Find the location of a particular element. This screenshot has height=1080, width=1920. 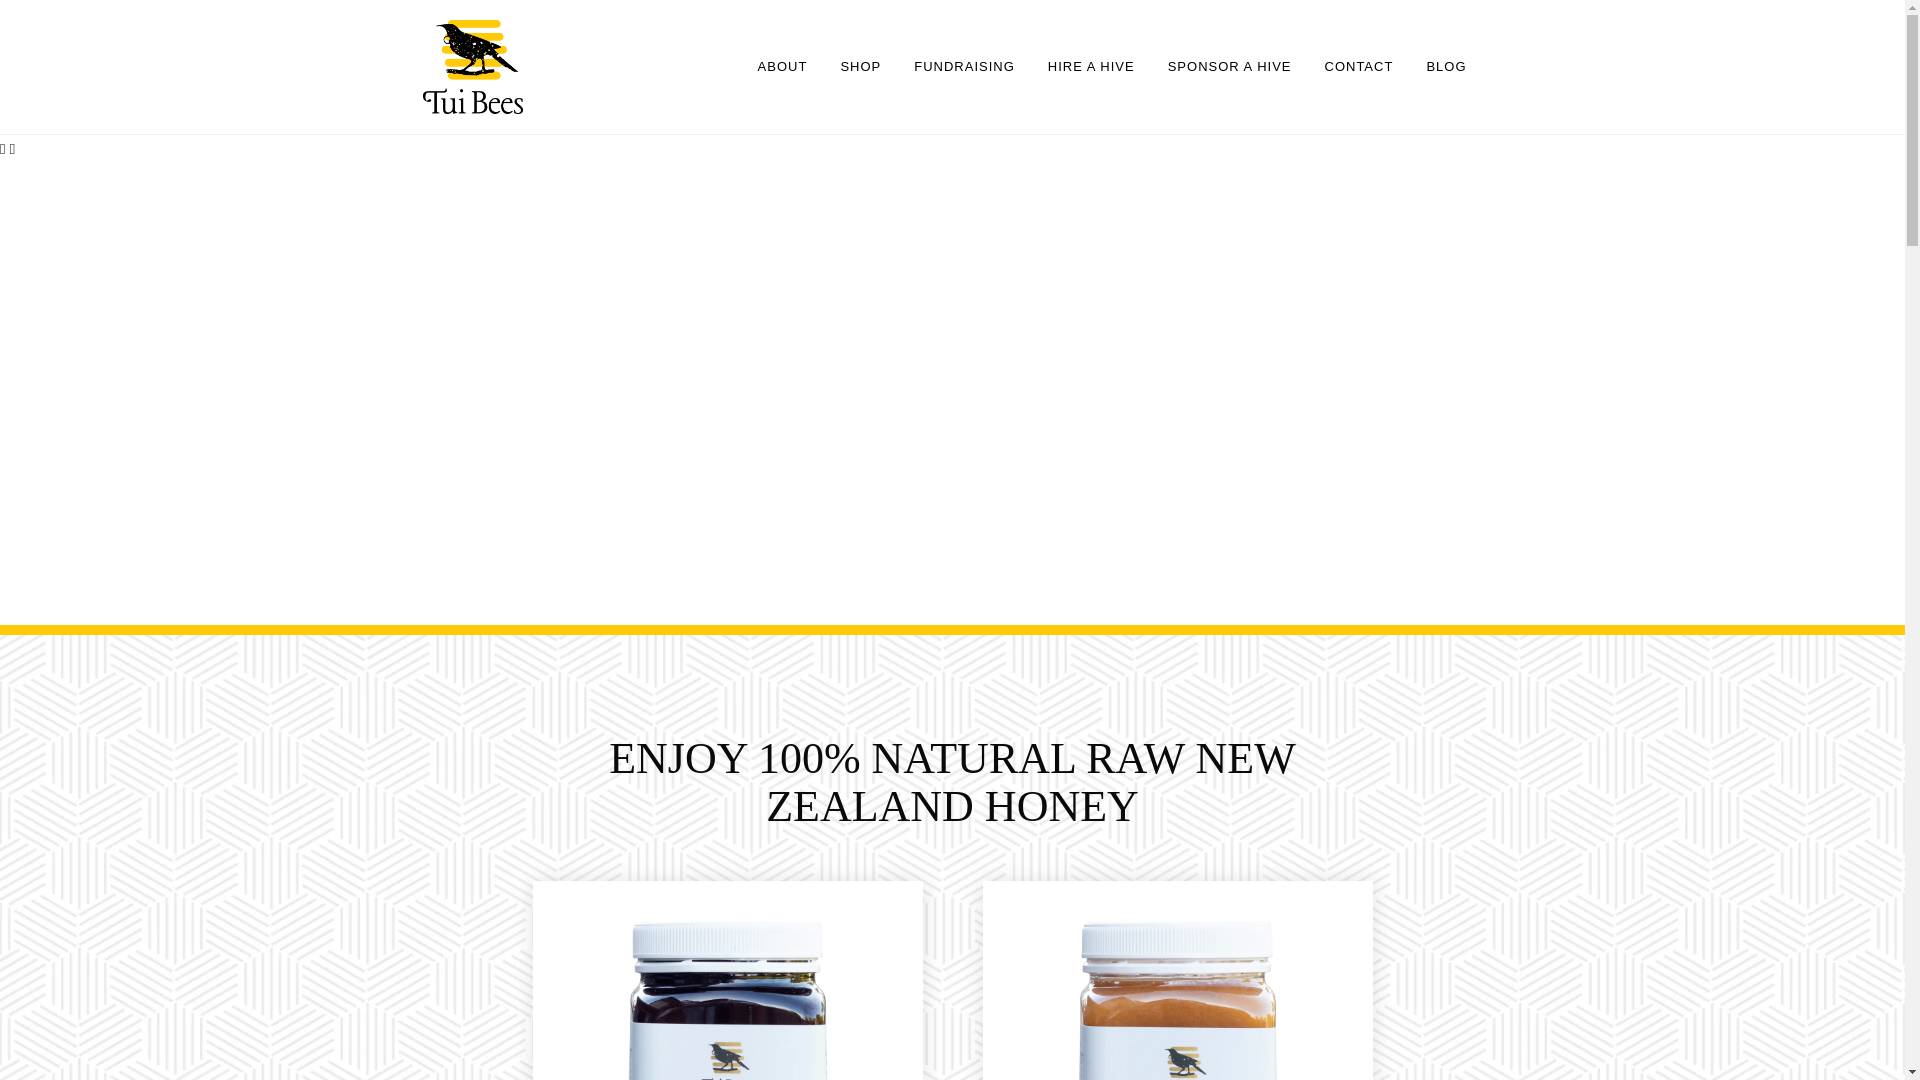

SHOP is located at coordinates (860, 66).